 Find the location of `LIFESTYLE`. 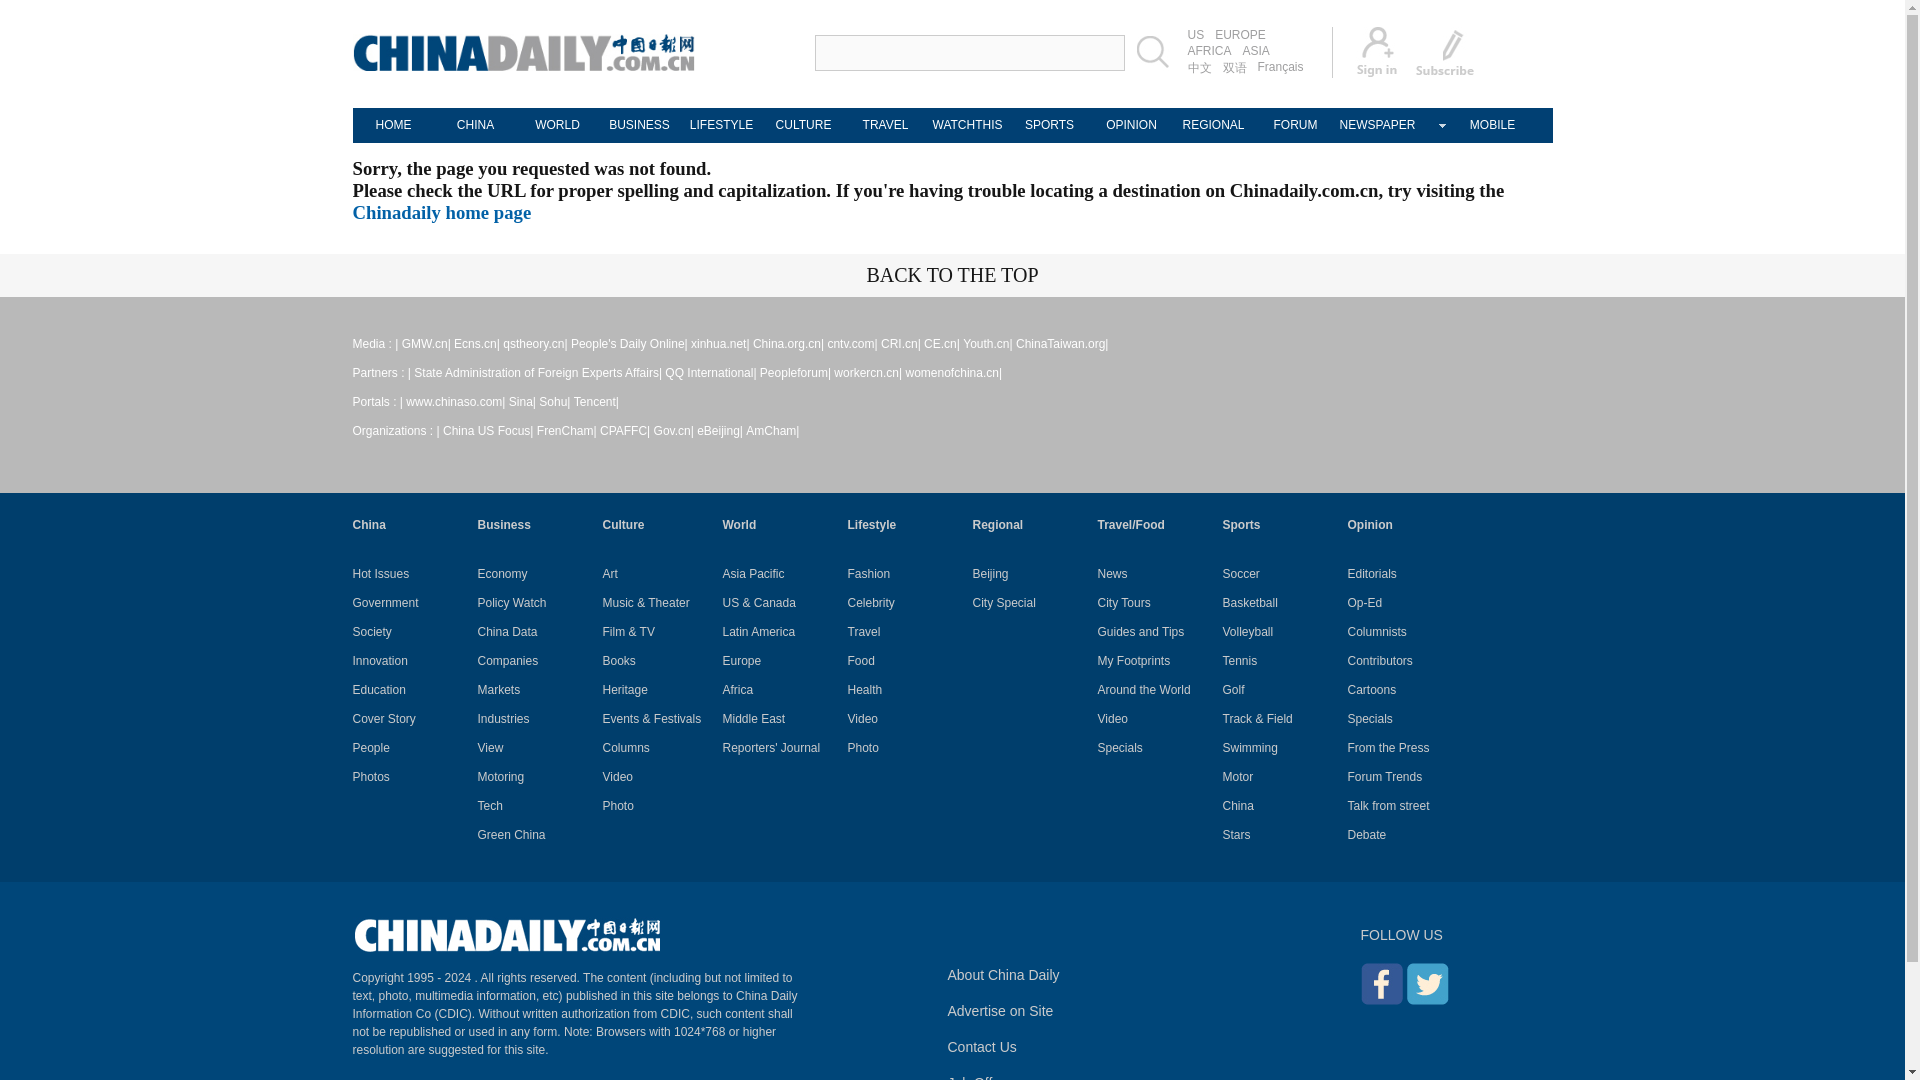

LIFESTYLE is located at coordinates (720, 125).